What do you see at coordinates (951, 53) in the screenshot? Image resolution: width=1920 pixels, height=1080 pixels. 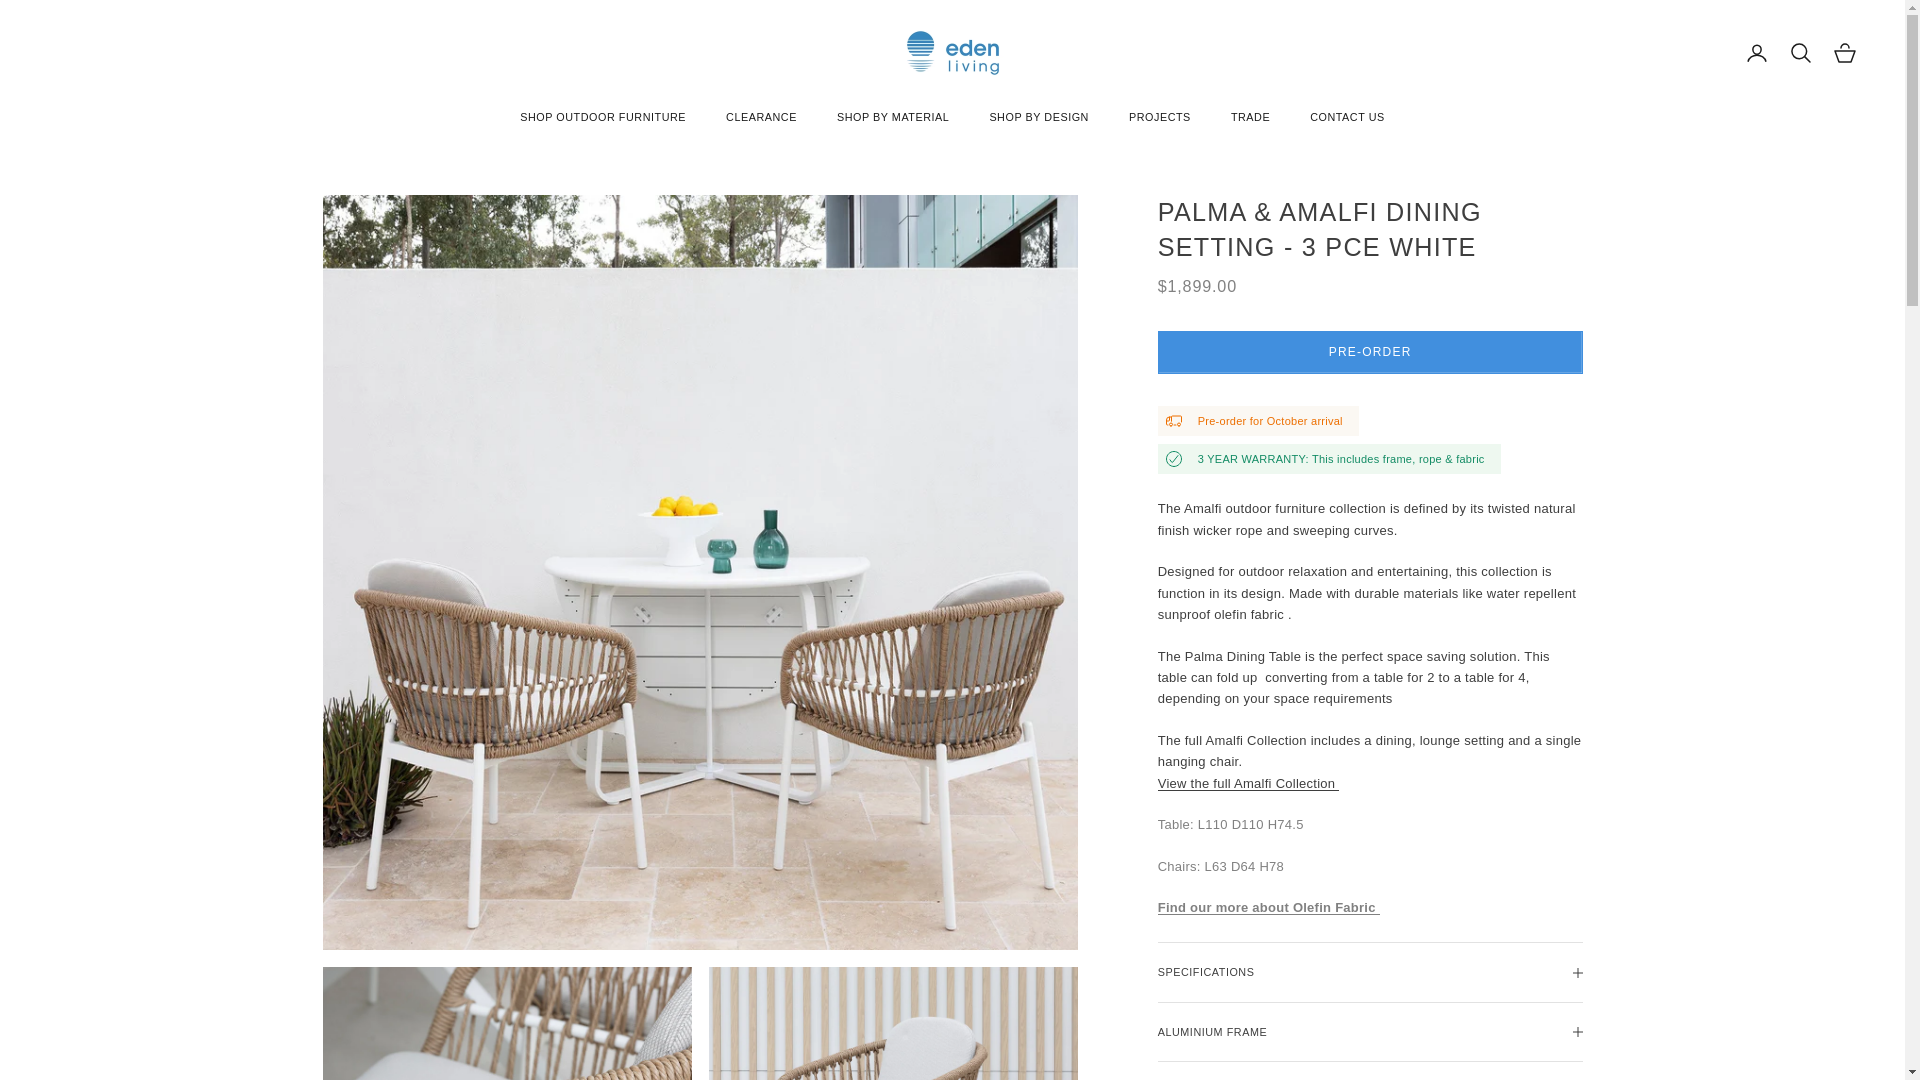 I see `Eden Living` at bounding box center [951, 53].